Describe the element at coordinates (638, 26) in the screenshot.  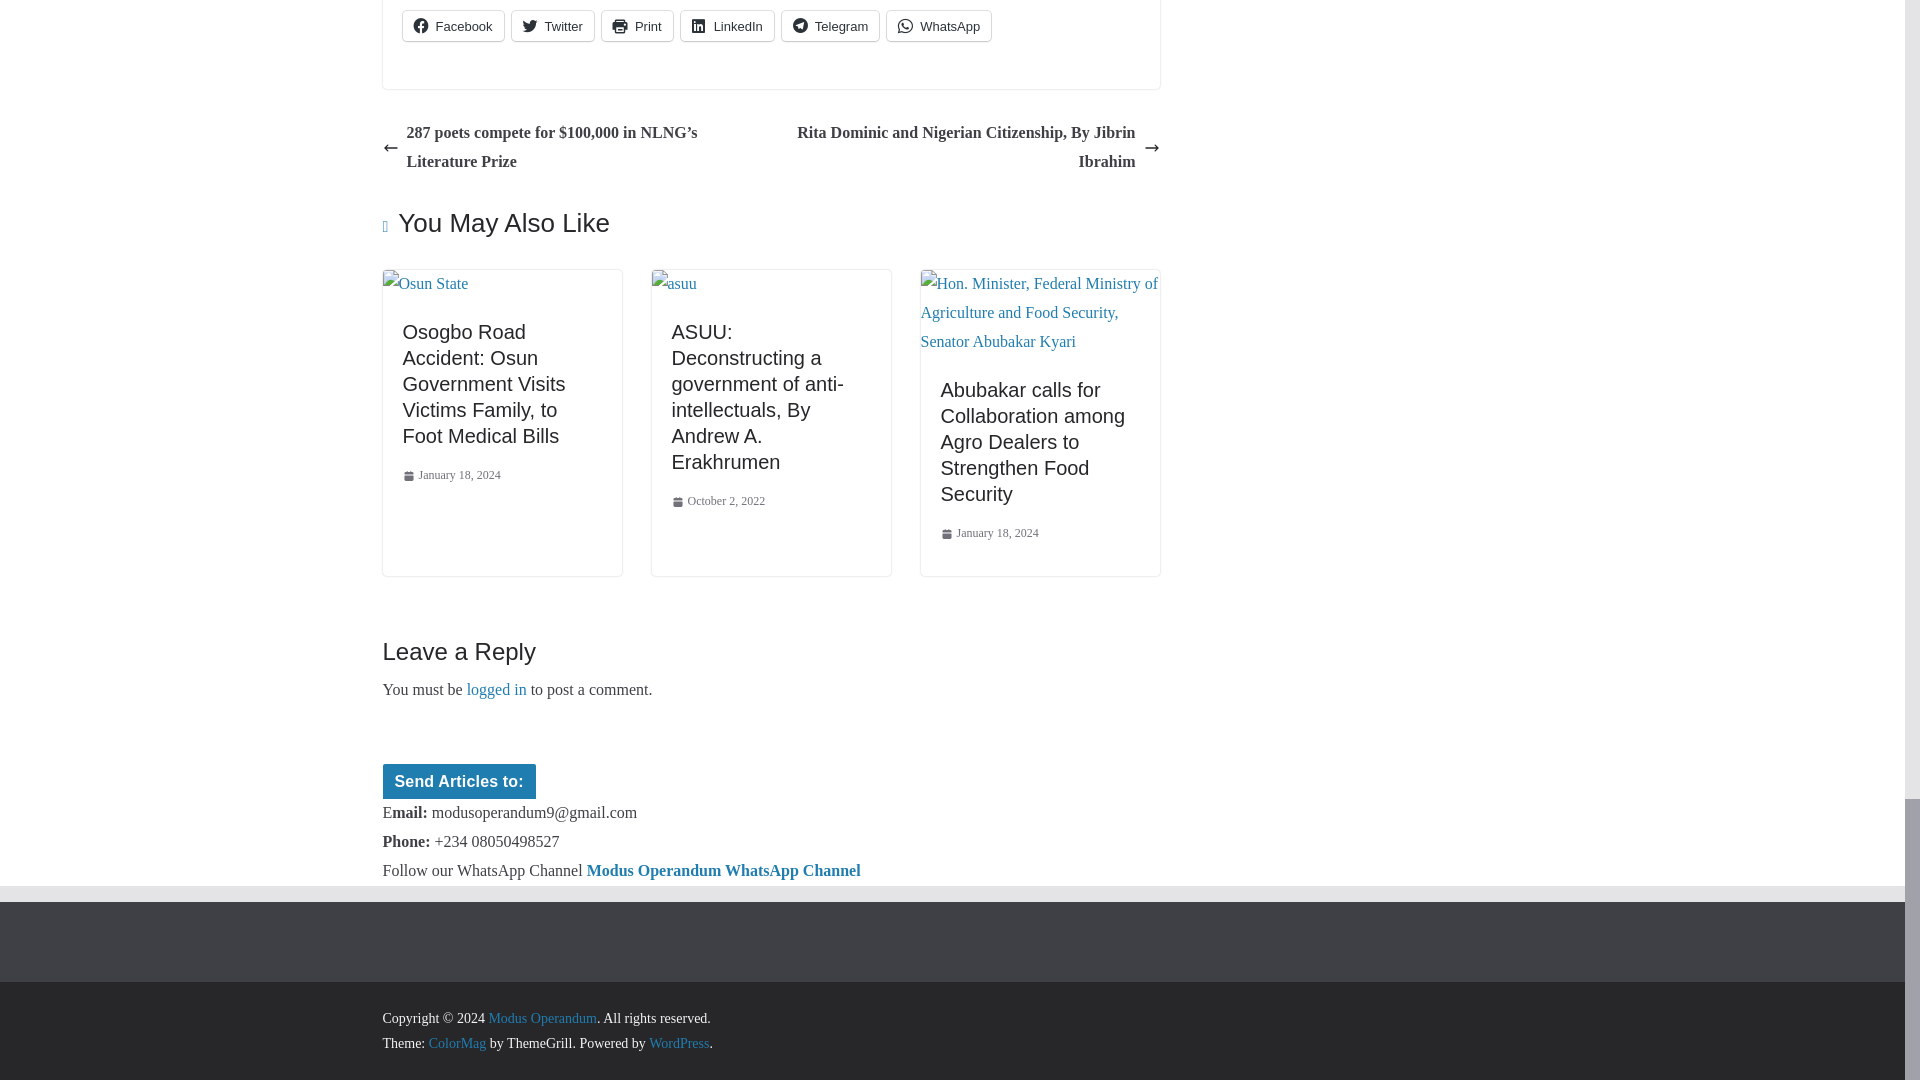
I see `Print` at that location.